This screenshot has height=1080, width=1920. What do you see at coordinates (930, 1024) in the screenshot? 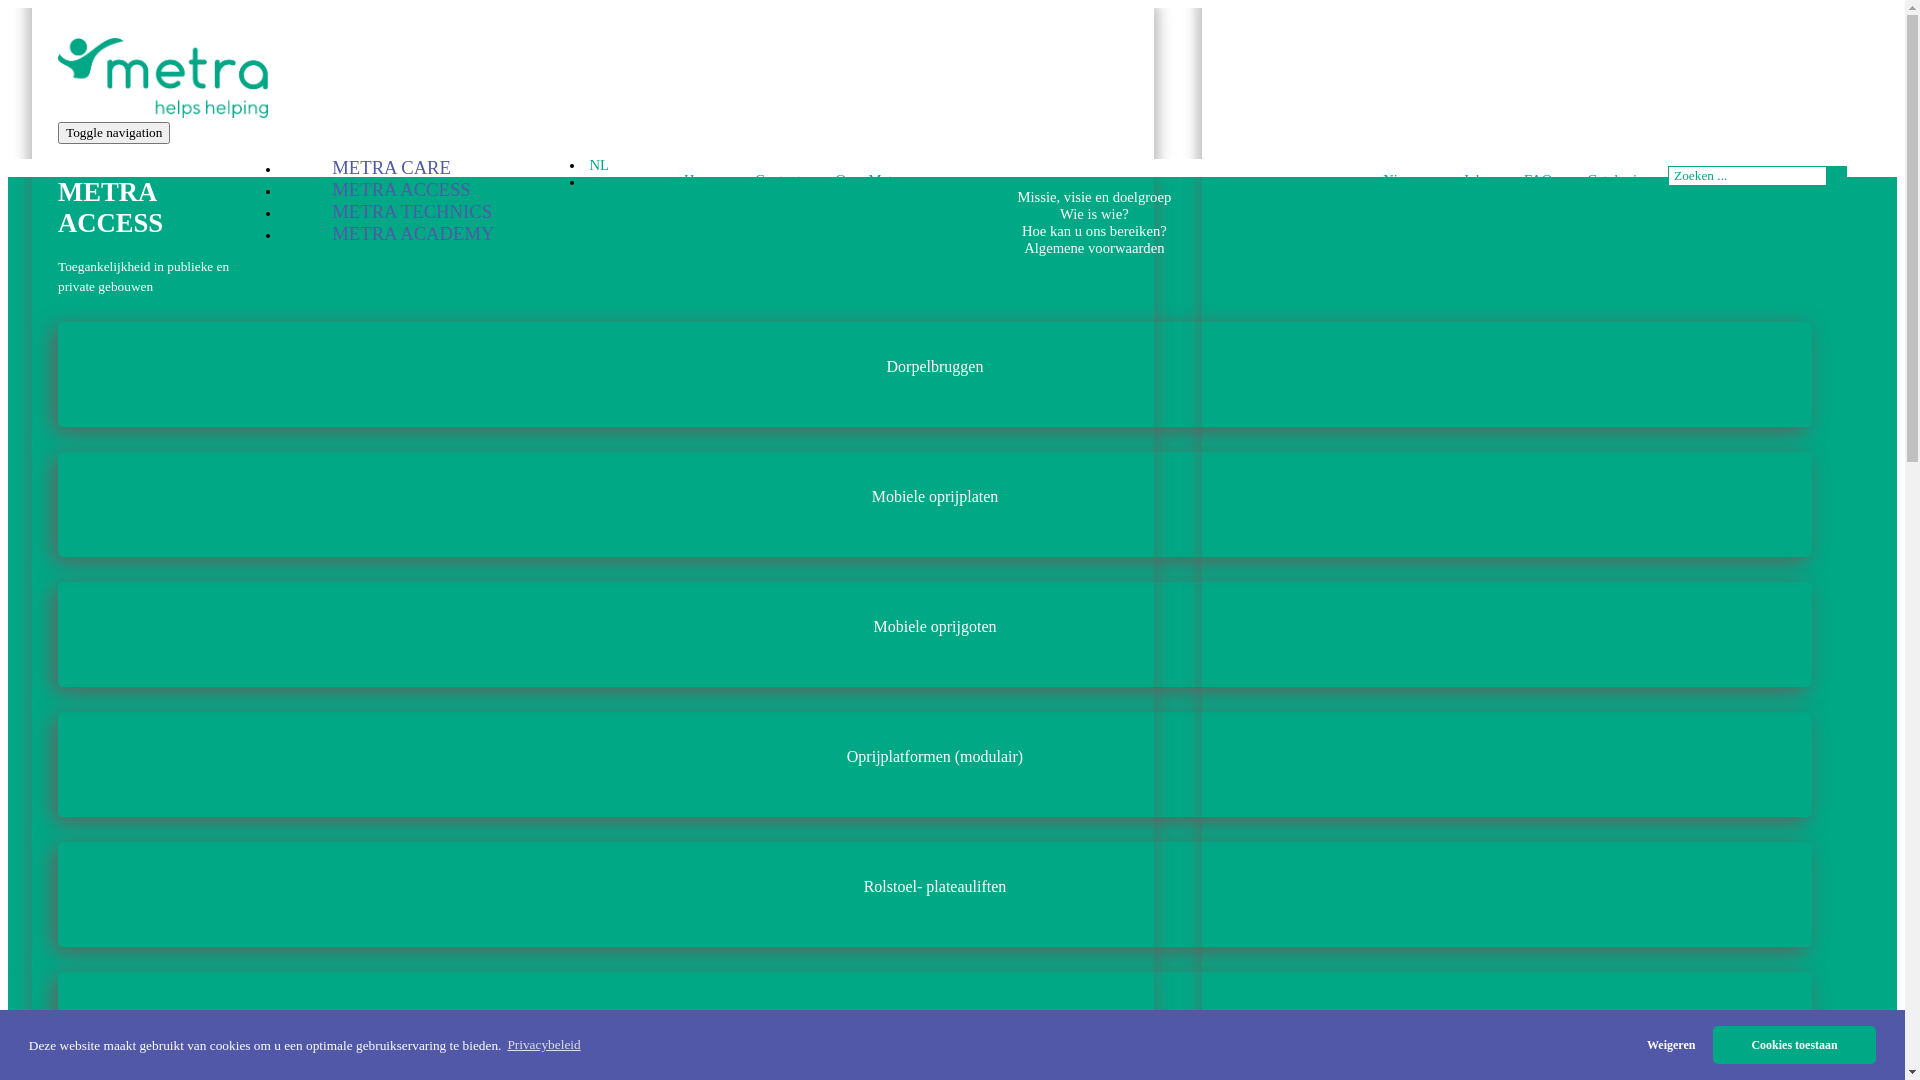
I see `Trappenklimmers` at bounding box center [930, 1024].